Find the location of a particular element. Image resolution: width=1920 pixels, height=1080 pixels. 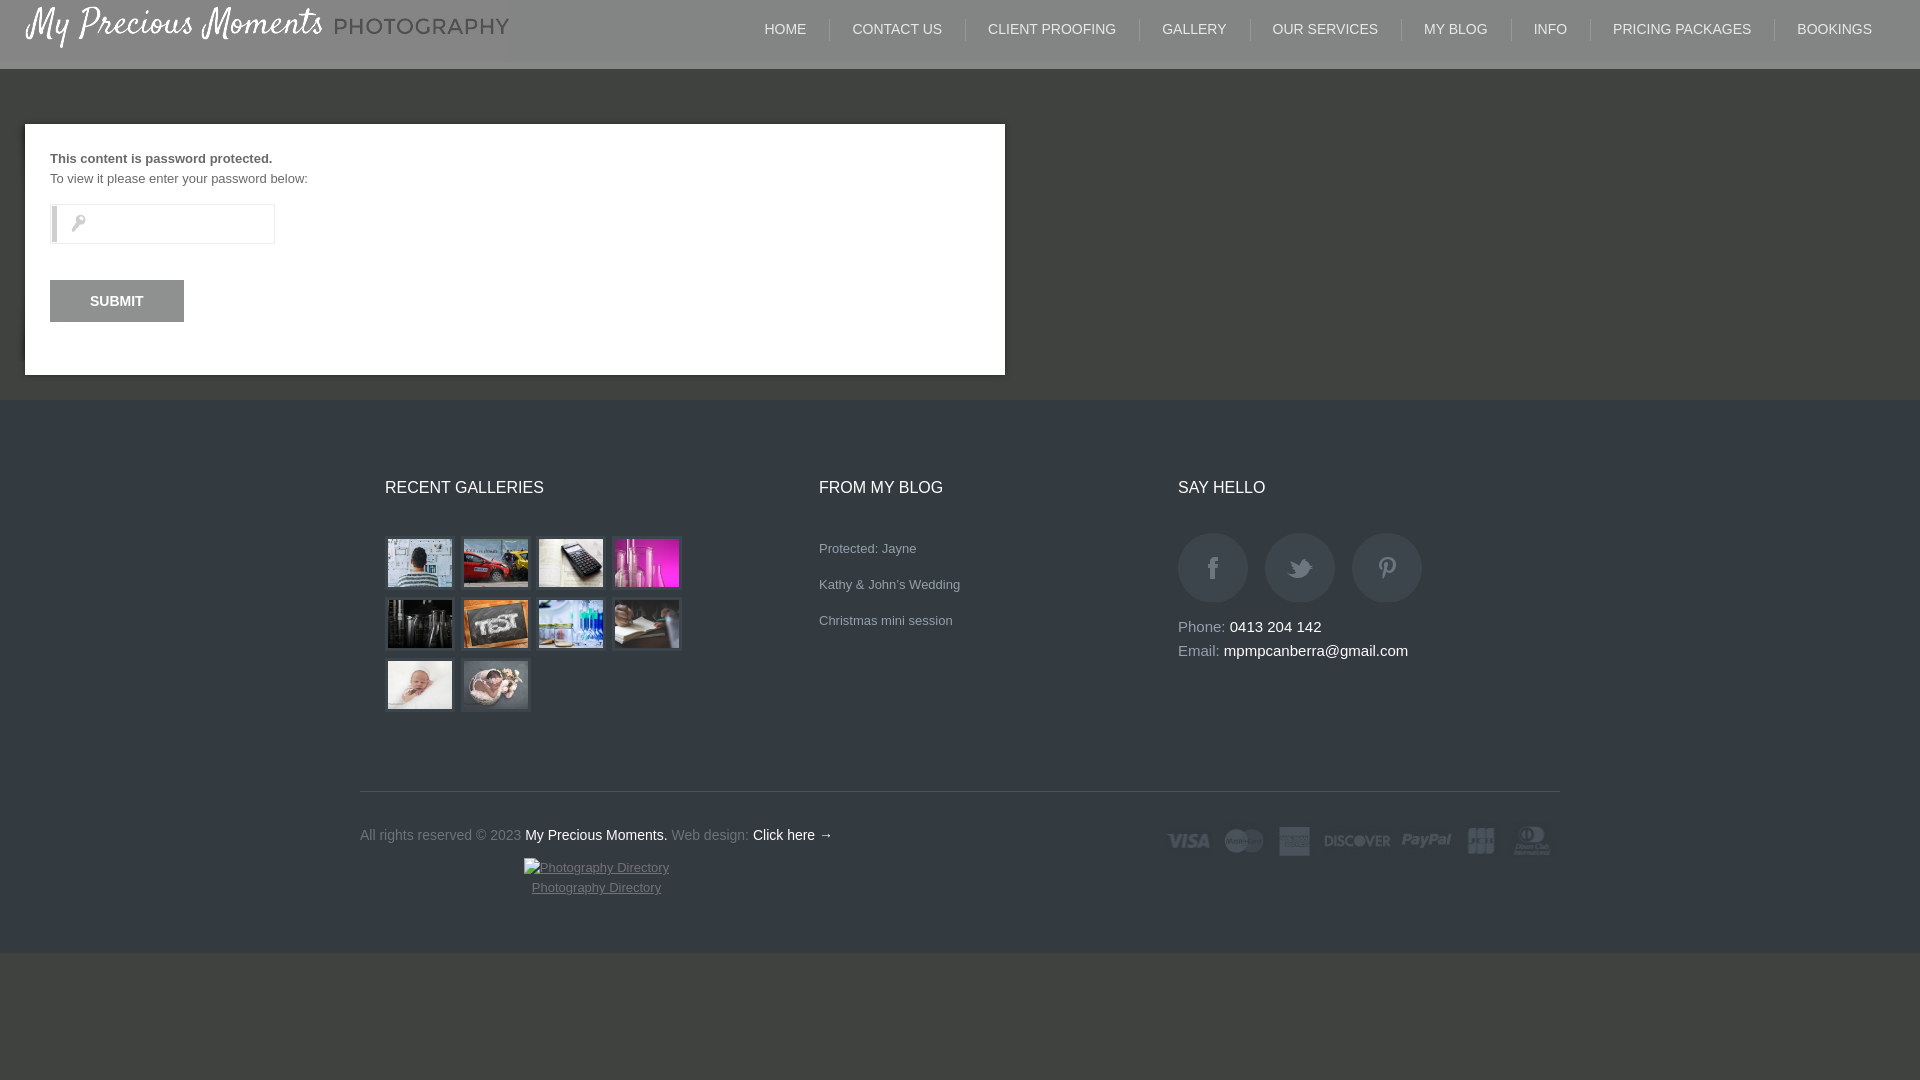

pexels-photo-239548 is located at coordinates (647, 624).